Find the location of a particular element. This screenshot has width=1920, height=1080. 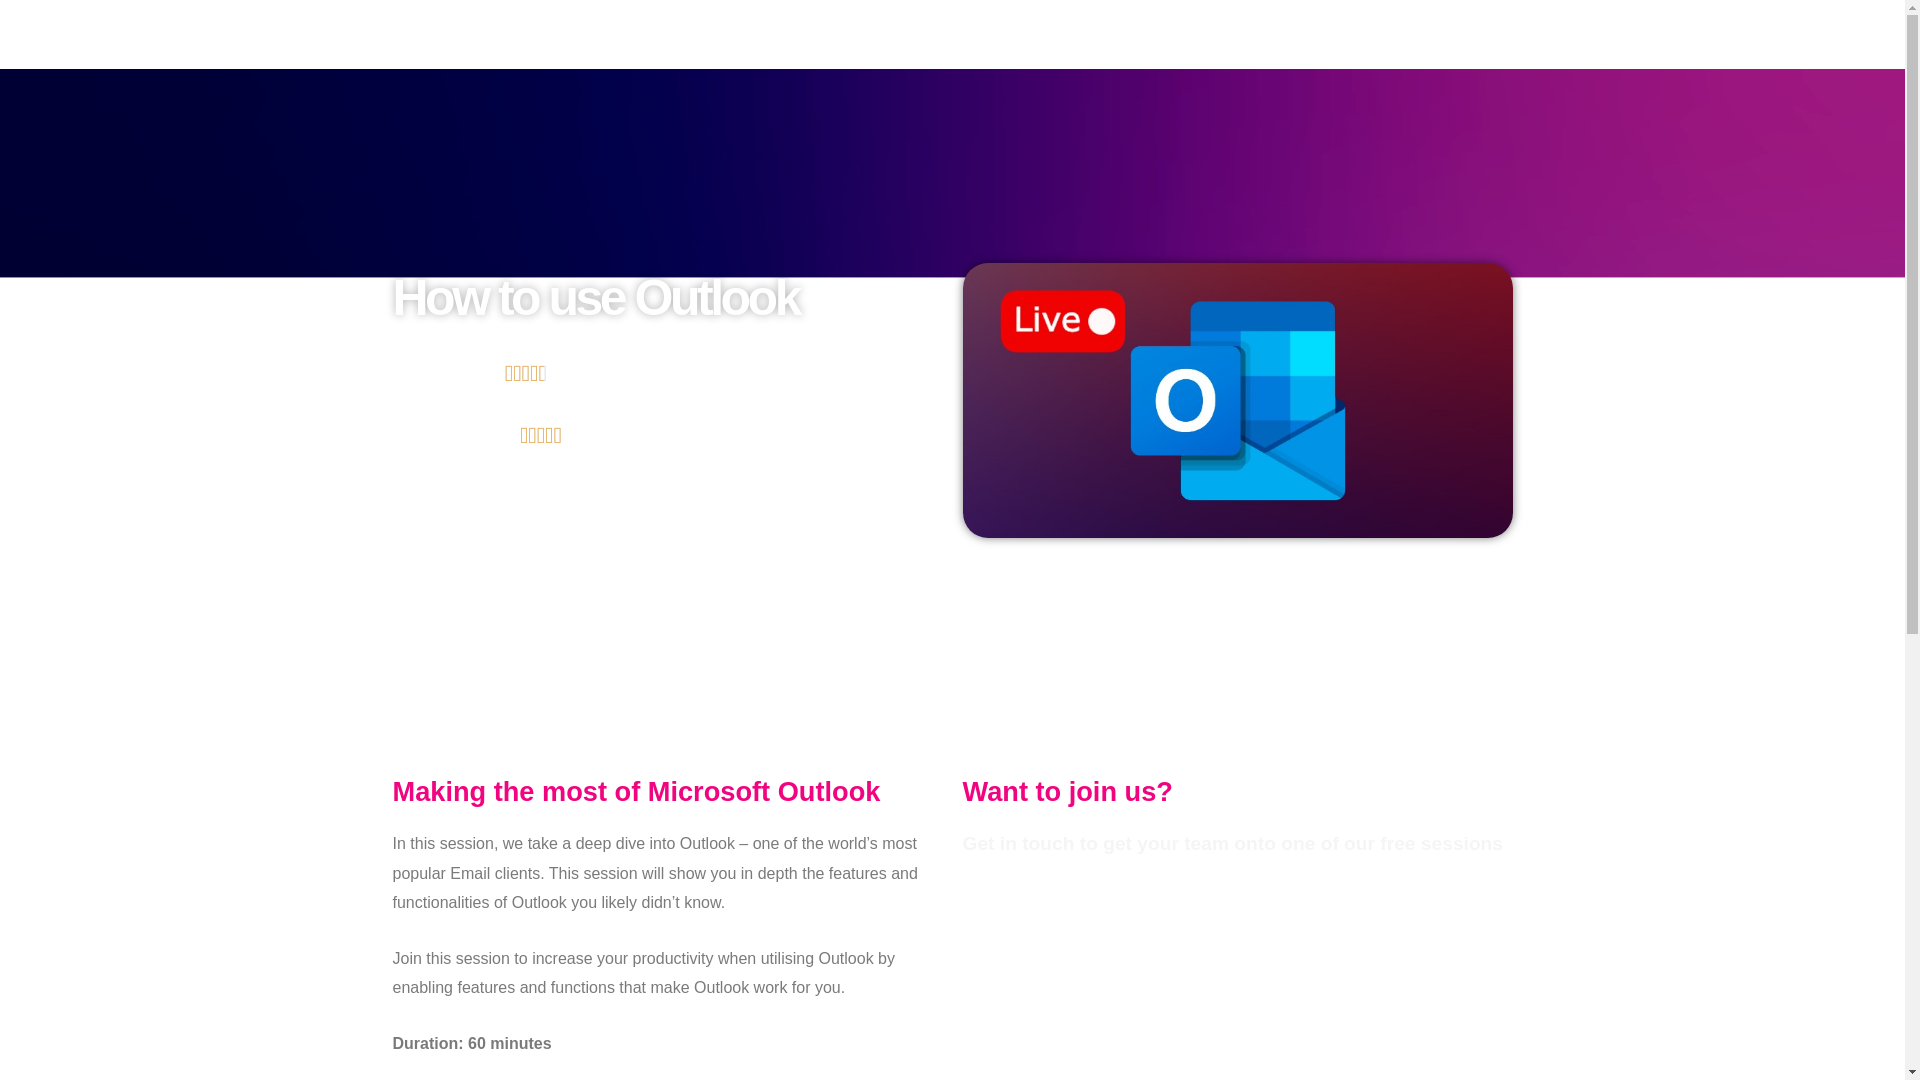

Twitter is located at coordinates (952, 214).